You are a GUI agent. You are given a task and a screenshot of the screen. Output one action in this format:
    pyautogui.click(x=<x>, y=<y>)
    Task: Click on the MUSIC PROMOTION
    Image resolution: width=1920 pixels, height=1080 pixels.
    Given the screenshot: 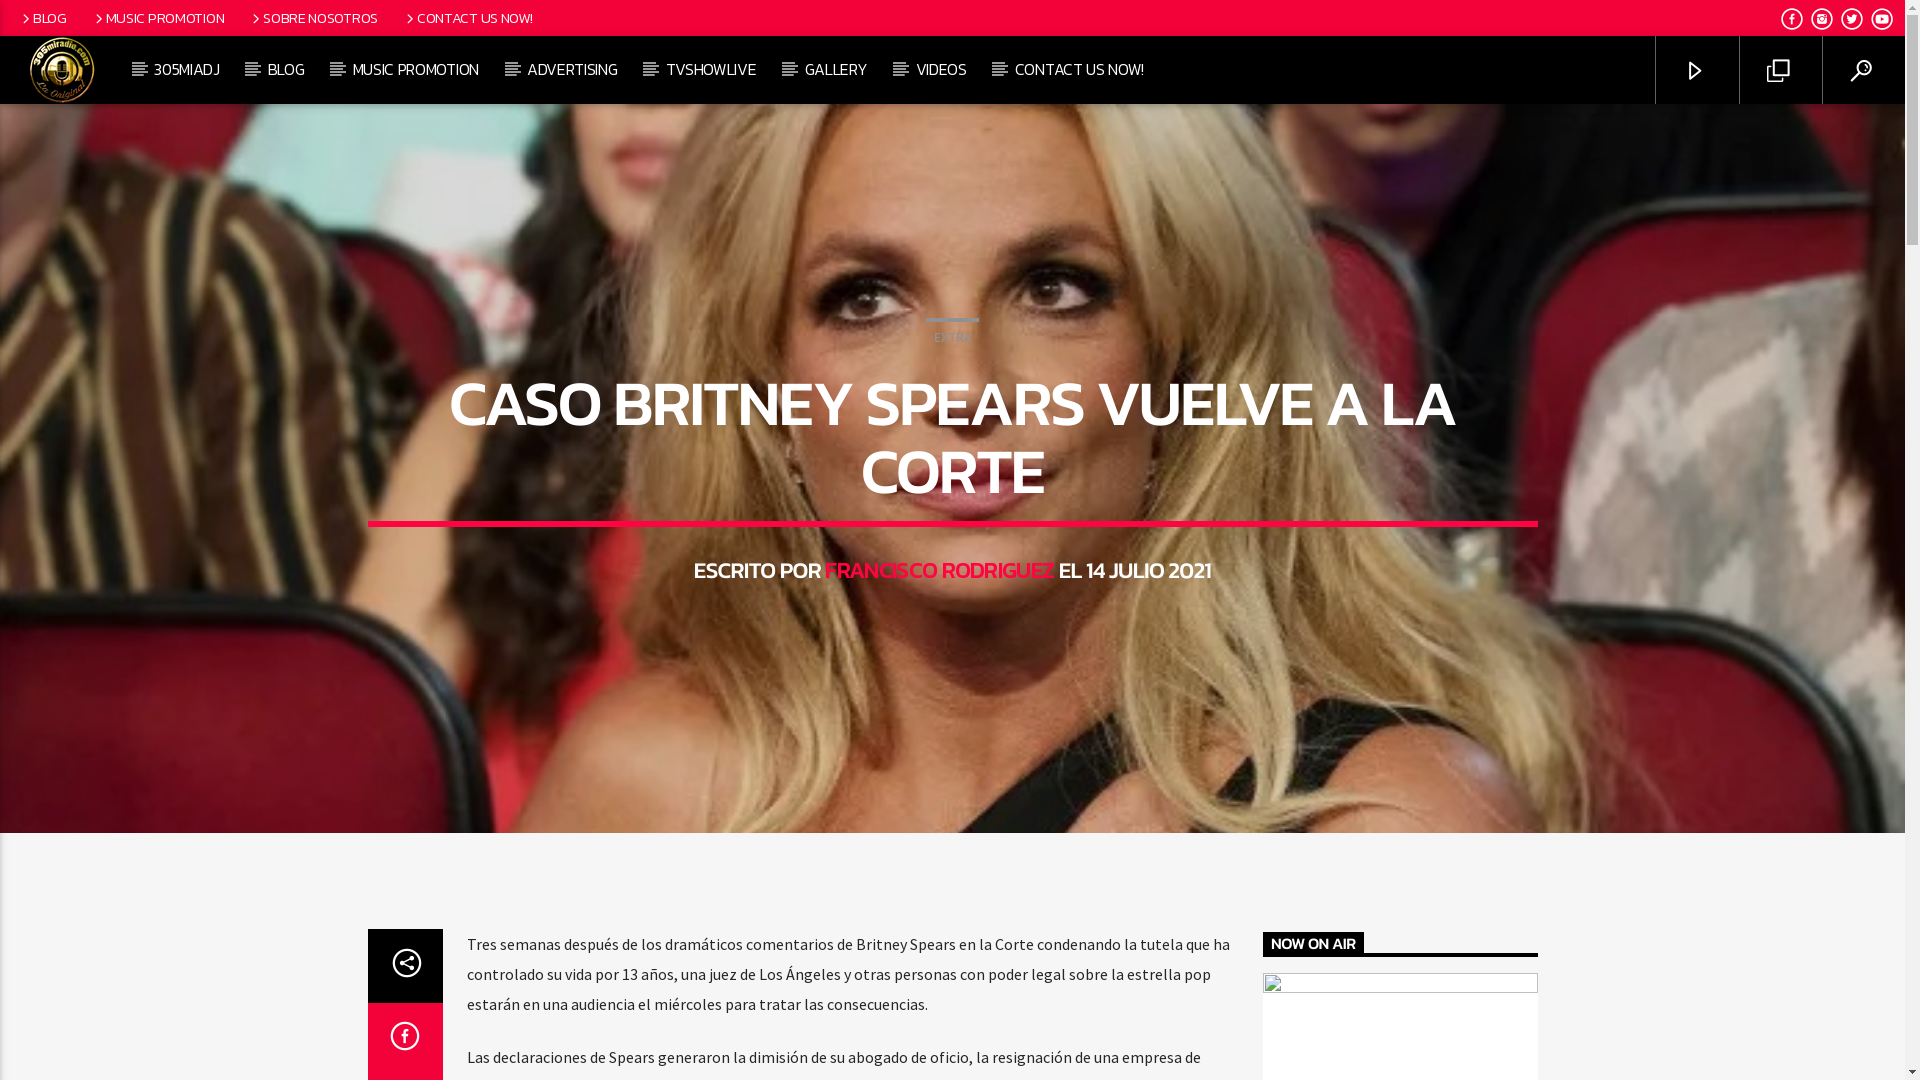 What is the action you would take?
    pyautogui.click(x=158, y=18)
    